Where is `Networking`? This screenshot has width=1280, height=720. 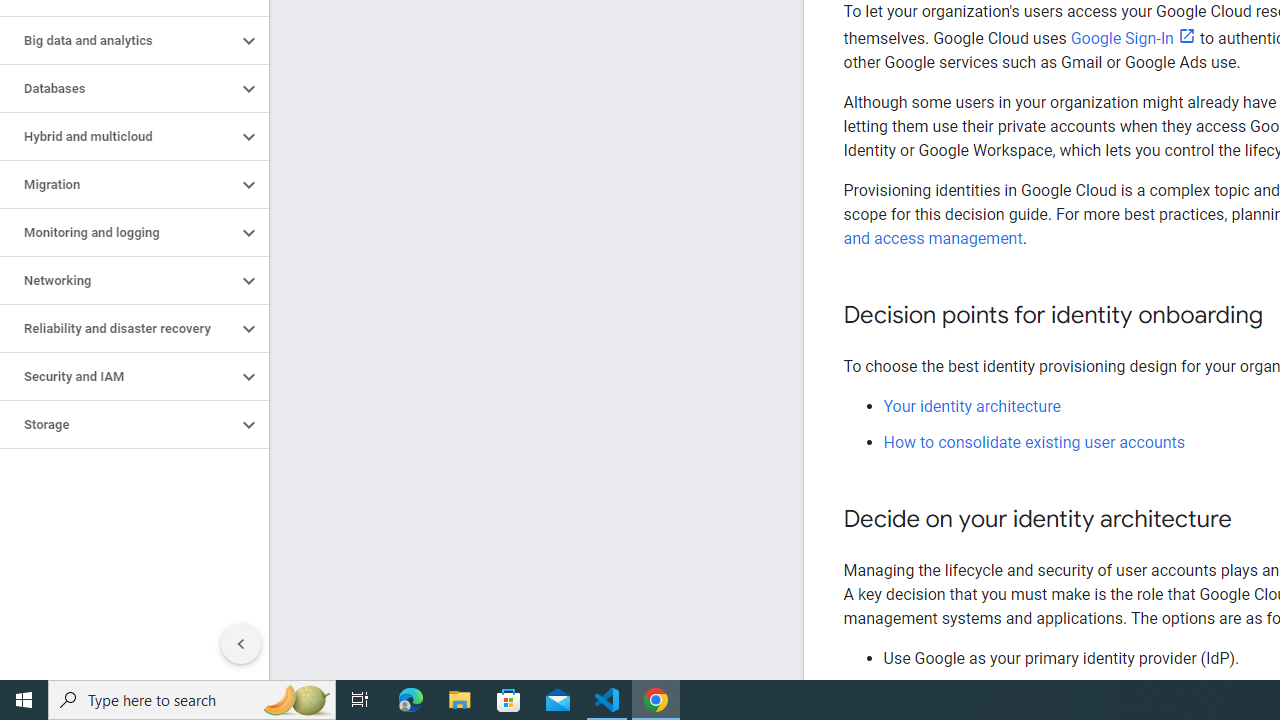
Networking is located at coordinates (118, 281).